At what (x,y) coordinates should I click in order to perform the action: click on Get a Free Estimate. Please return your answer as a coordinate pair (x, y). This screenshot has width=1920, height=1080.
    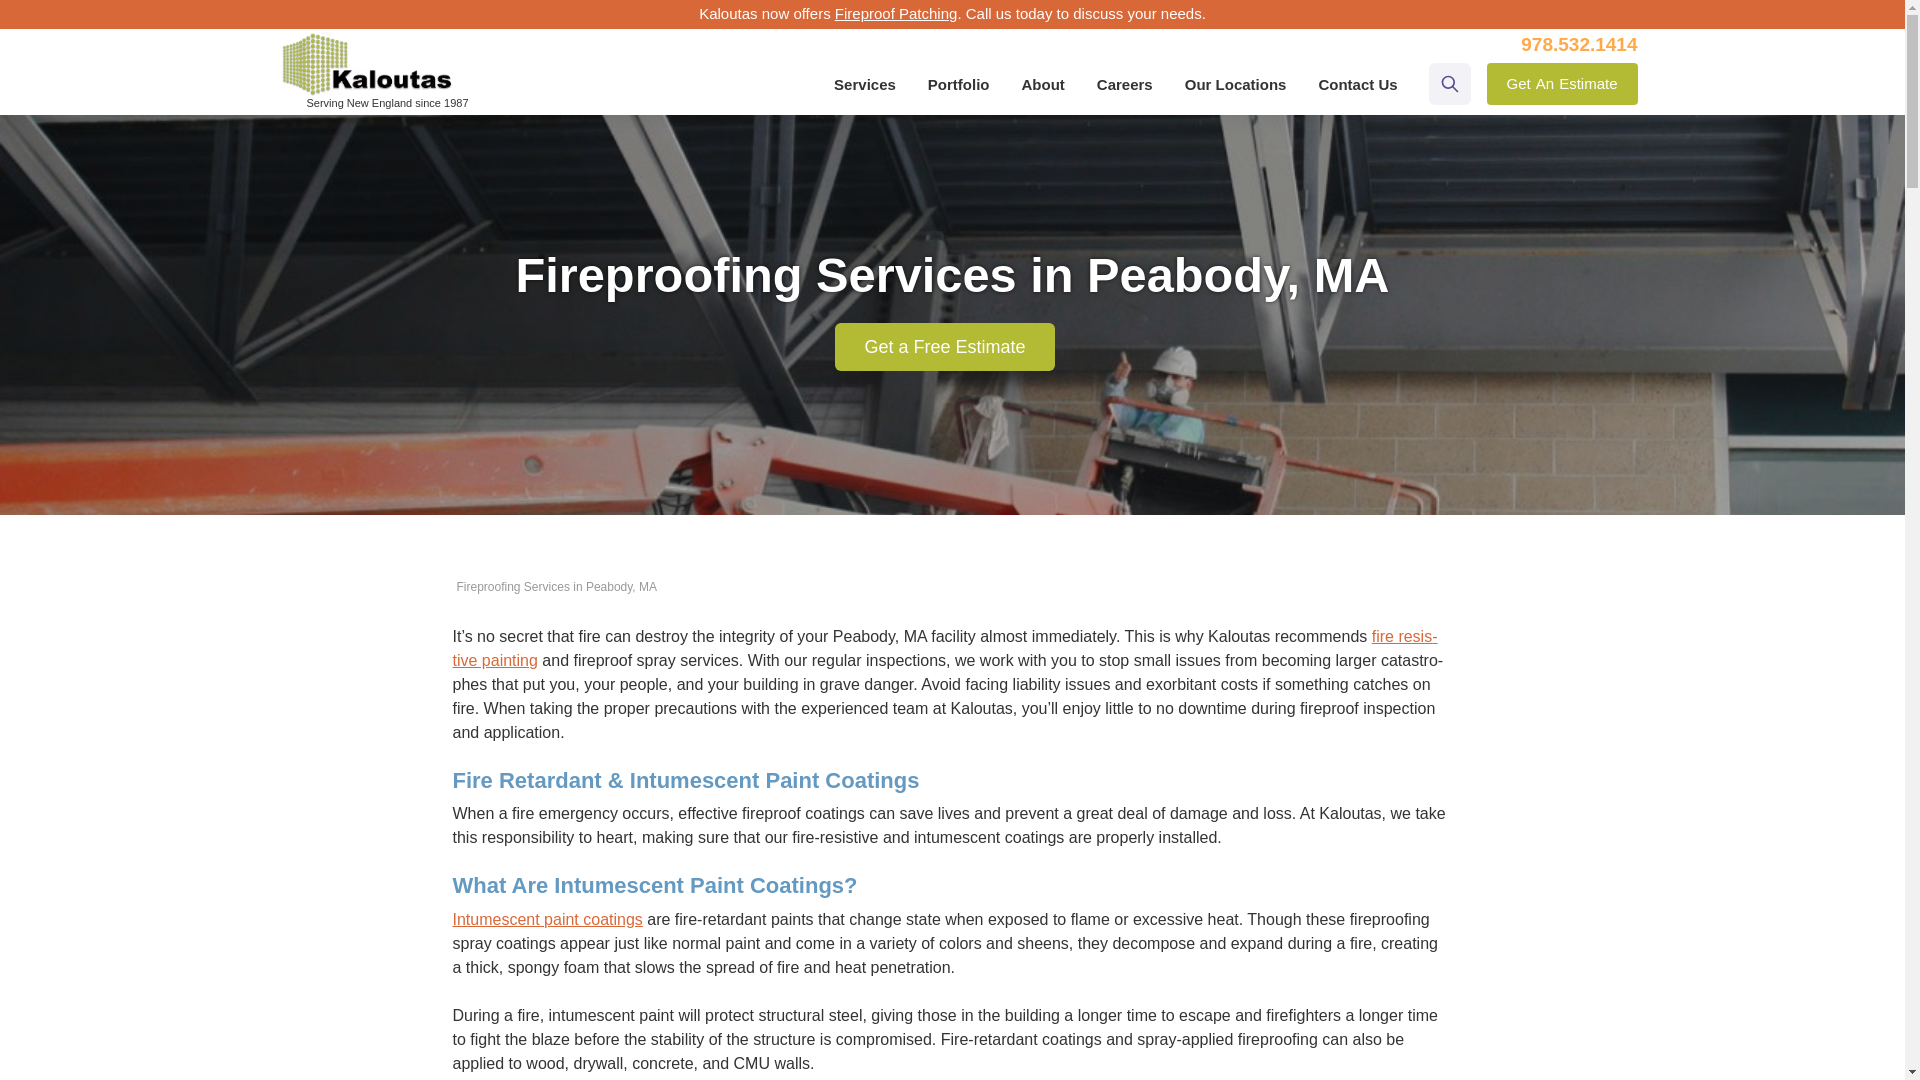
    Looking at the image, I should click on (944, 346).